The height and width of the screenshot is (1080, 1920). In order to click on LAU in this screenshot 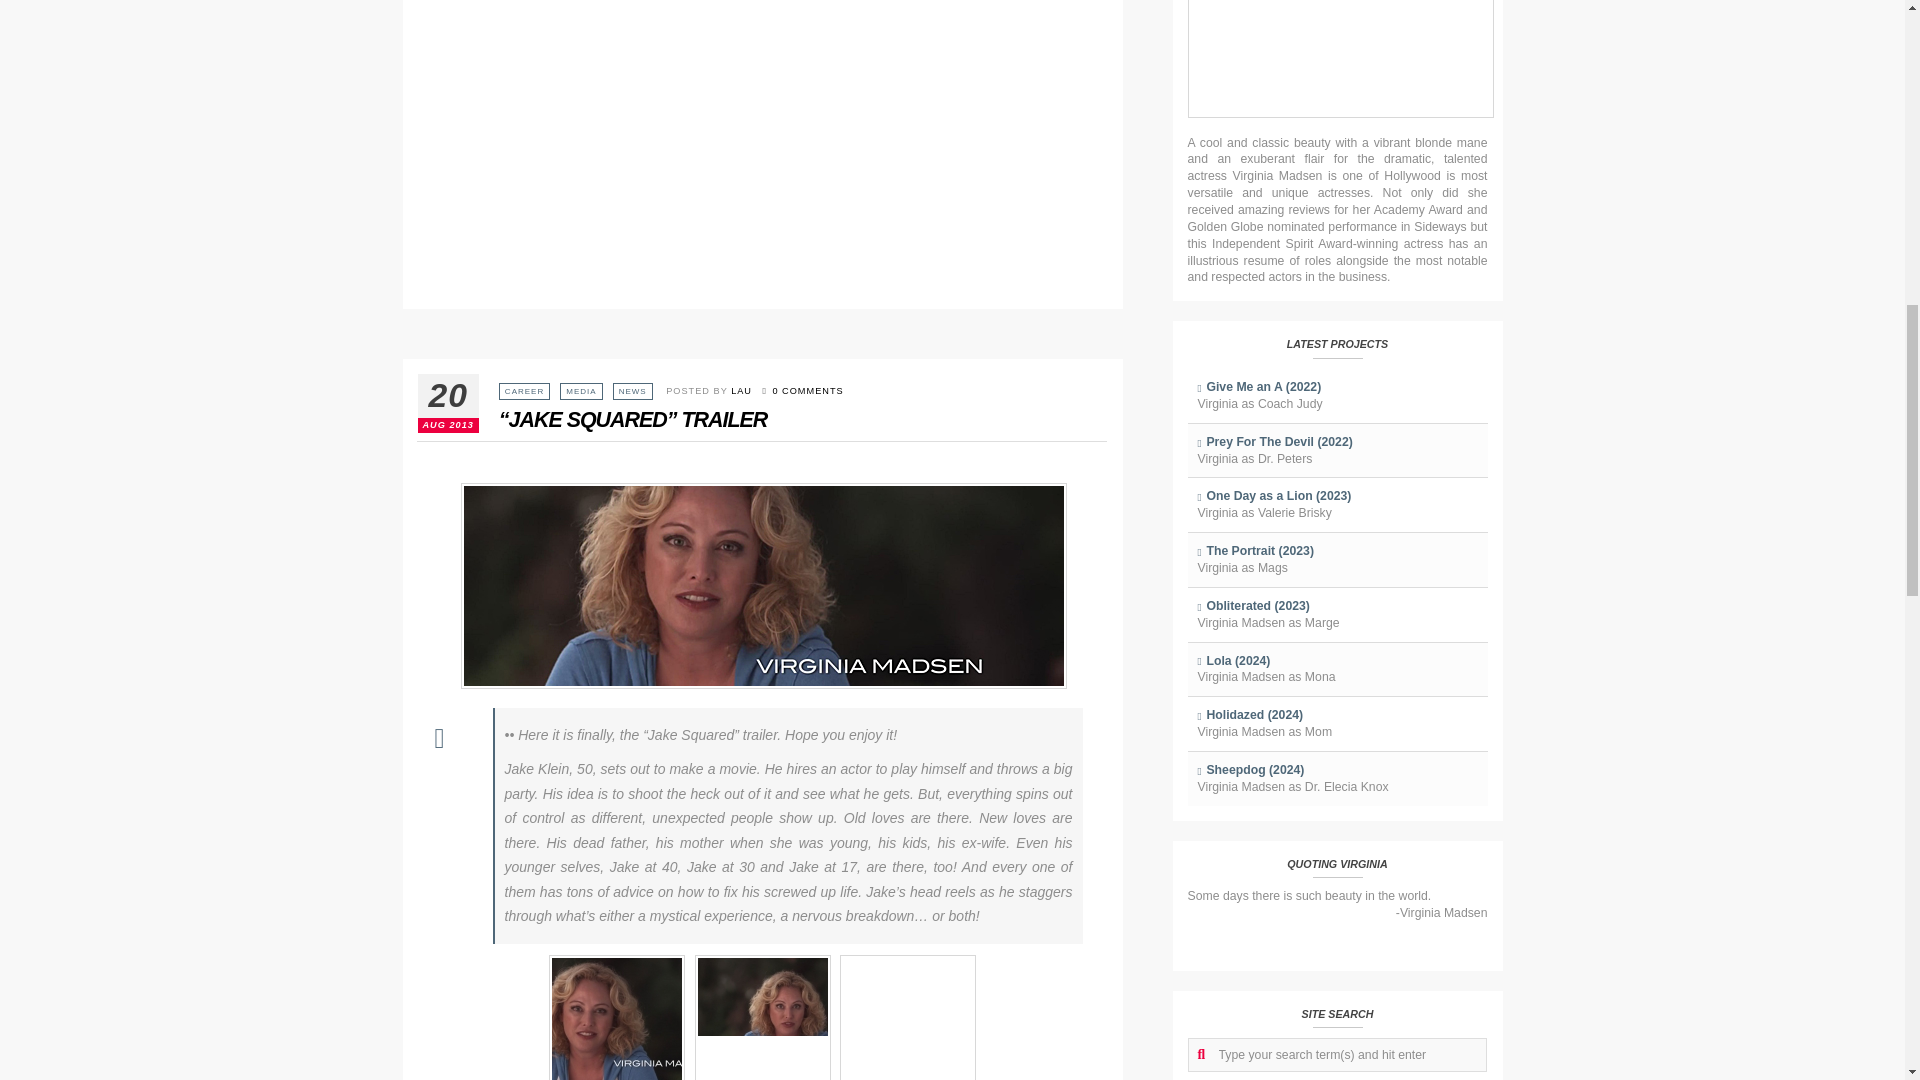, I will do `click(742, 390)`.